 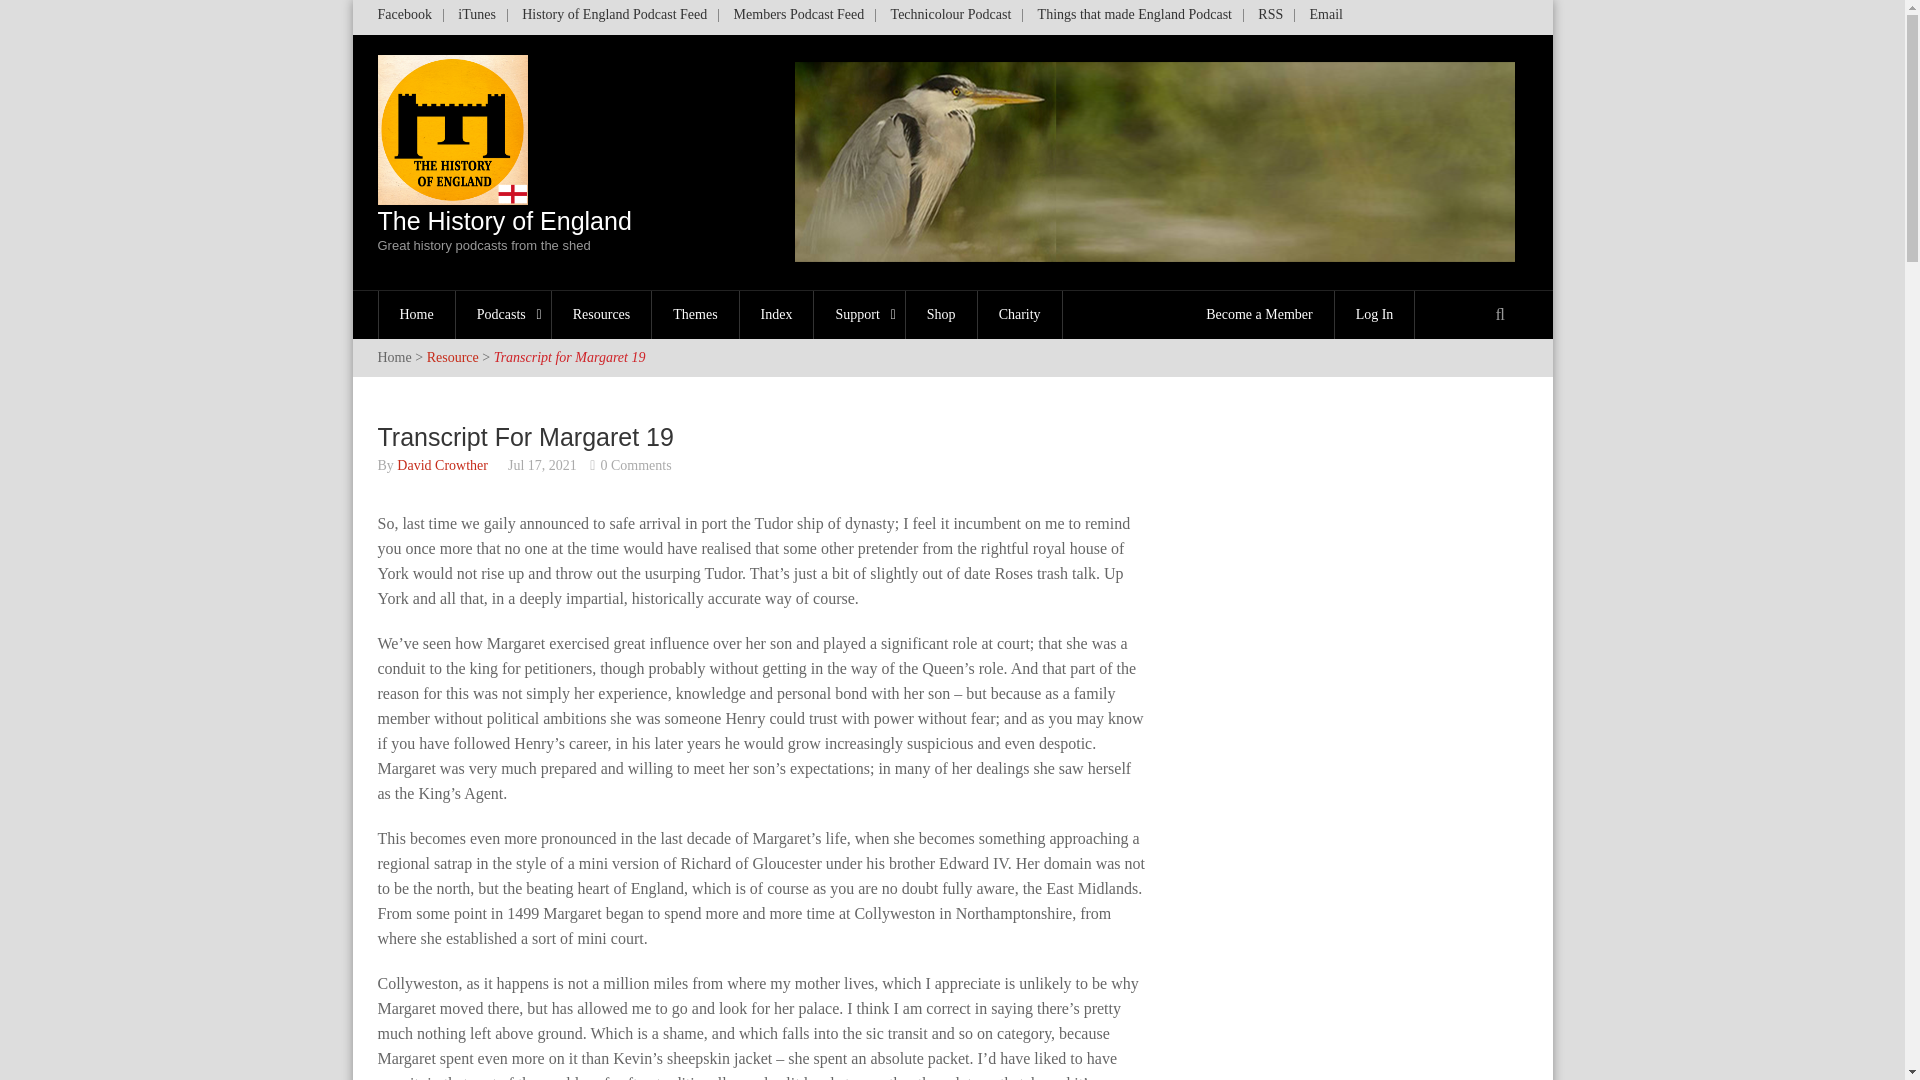 What do you see at coordinates (602, 314) in the screenshot?
I see `Index` at bounding box center [602, 314].